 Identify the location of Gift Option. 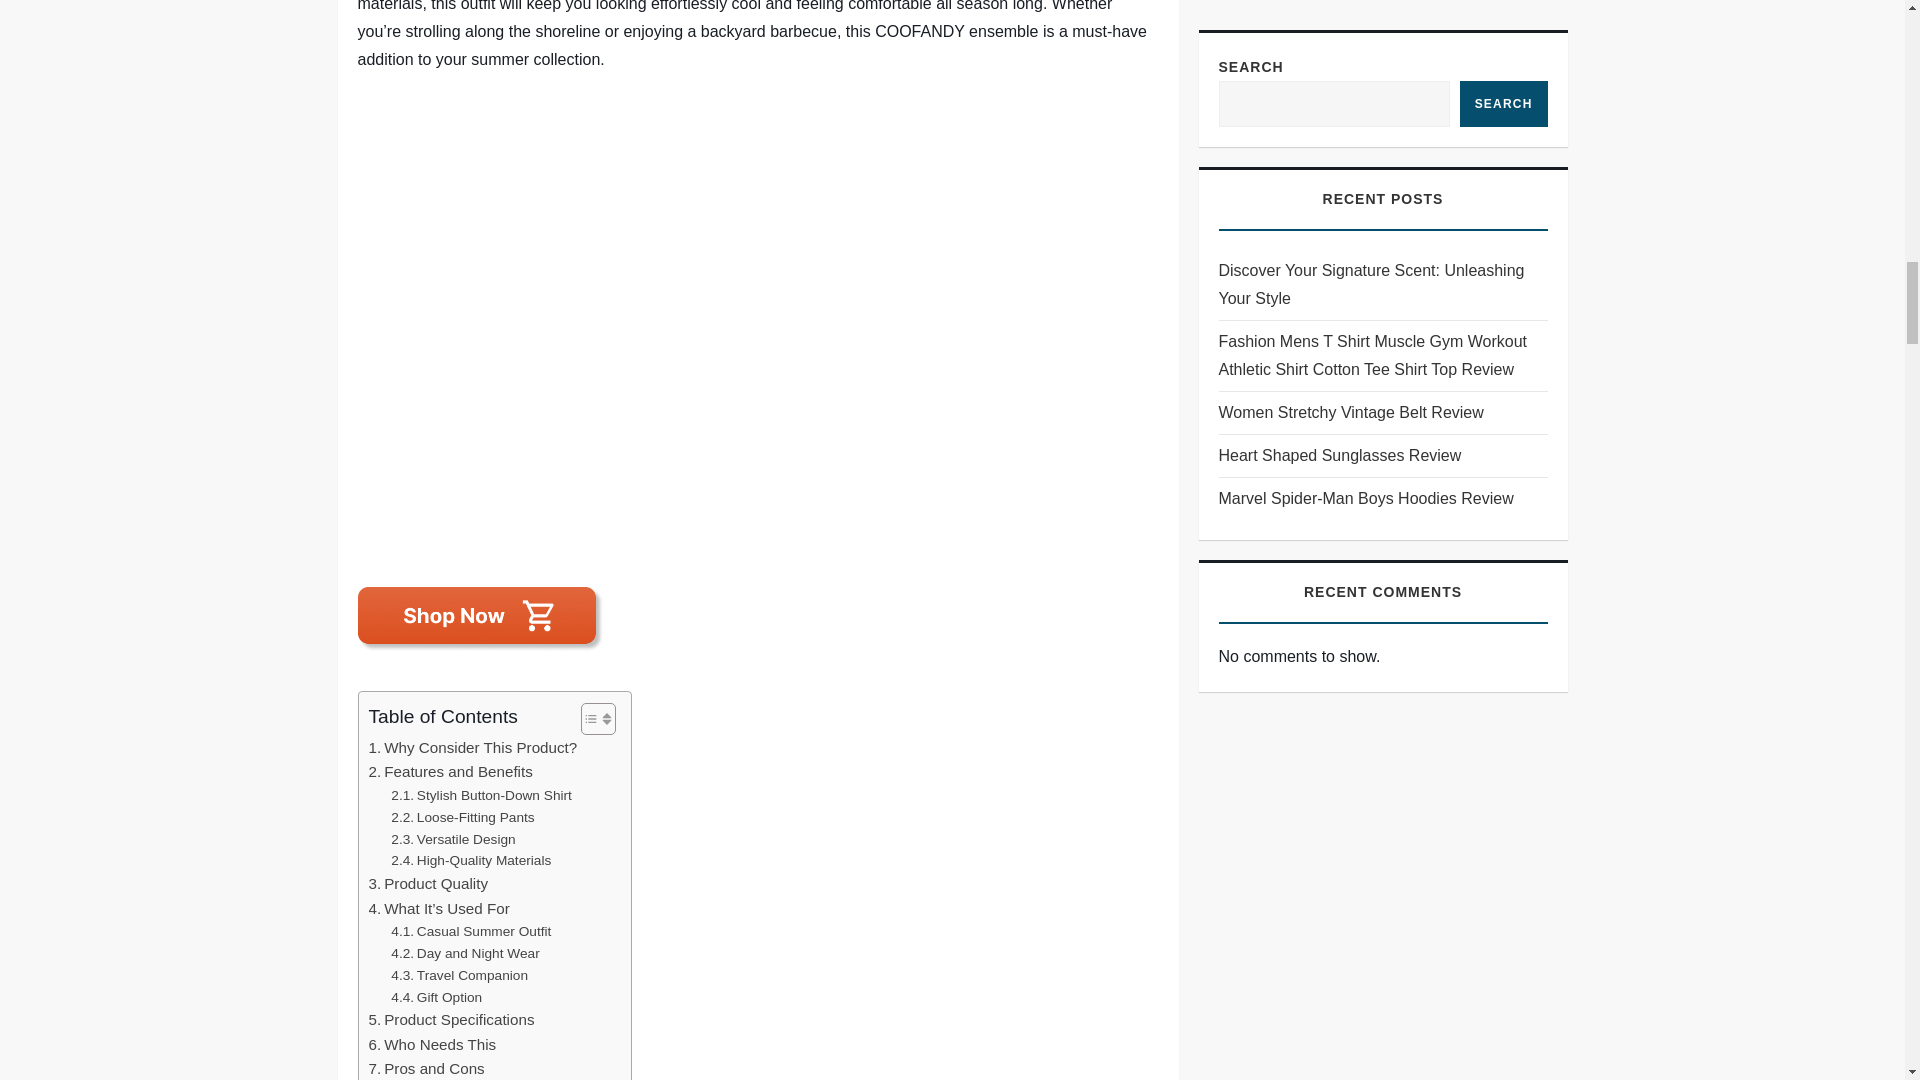
(436, 998).